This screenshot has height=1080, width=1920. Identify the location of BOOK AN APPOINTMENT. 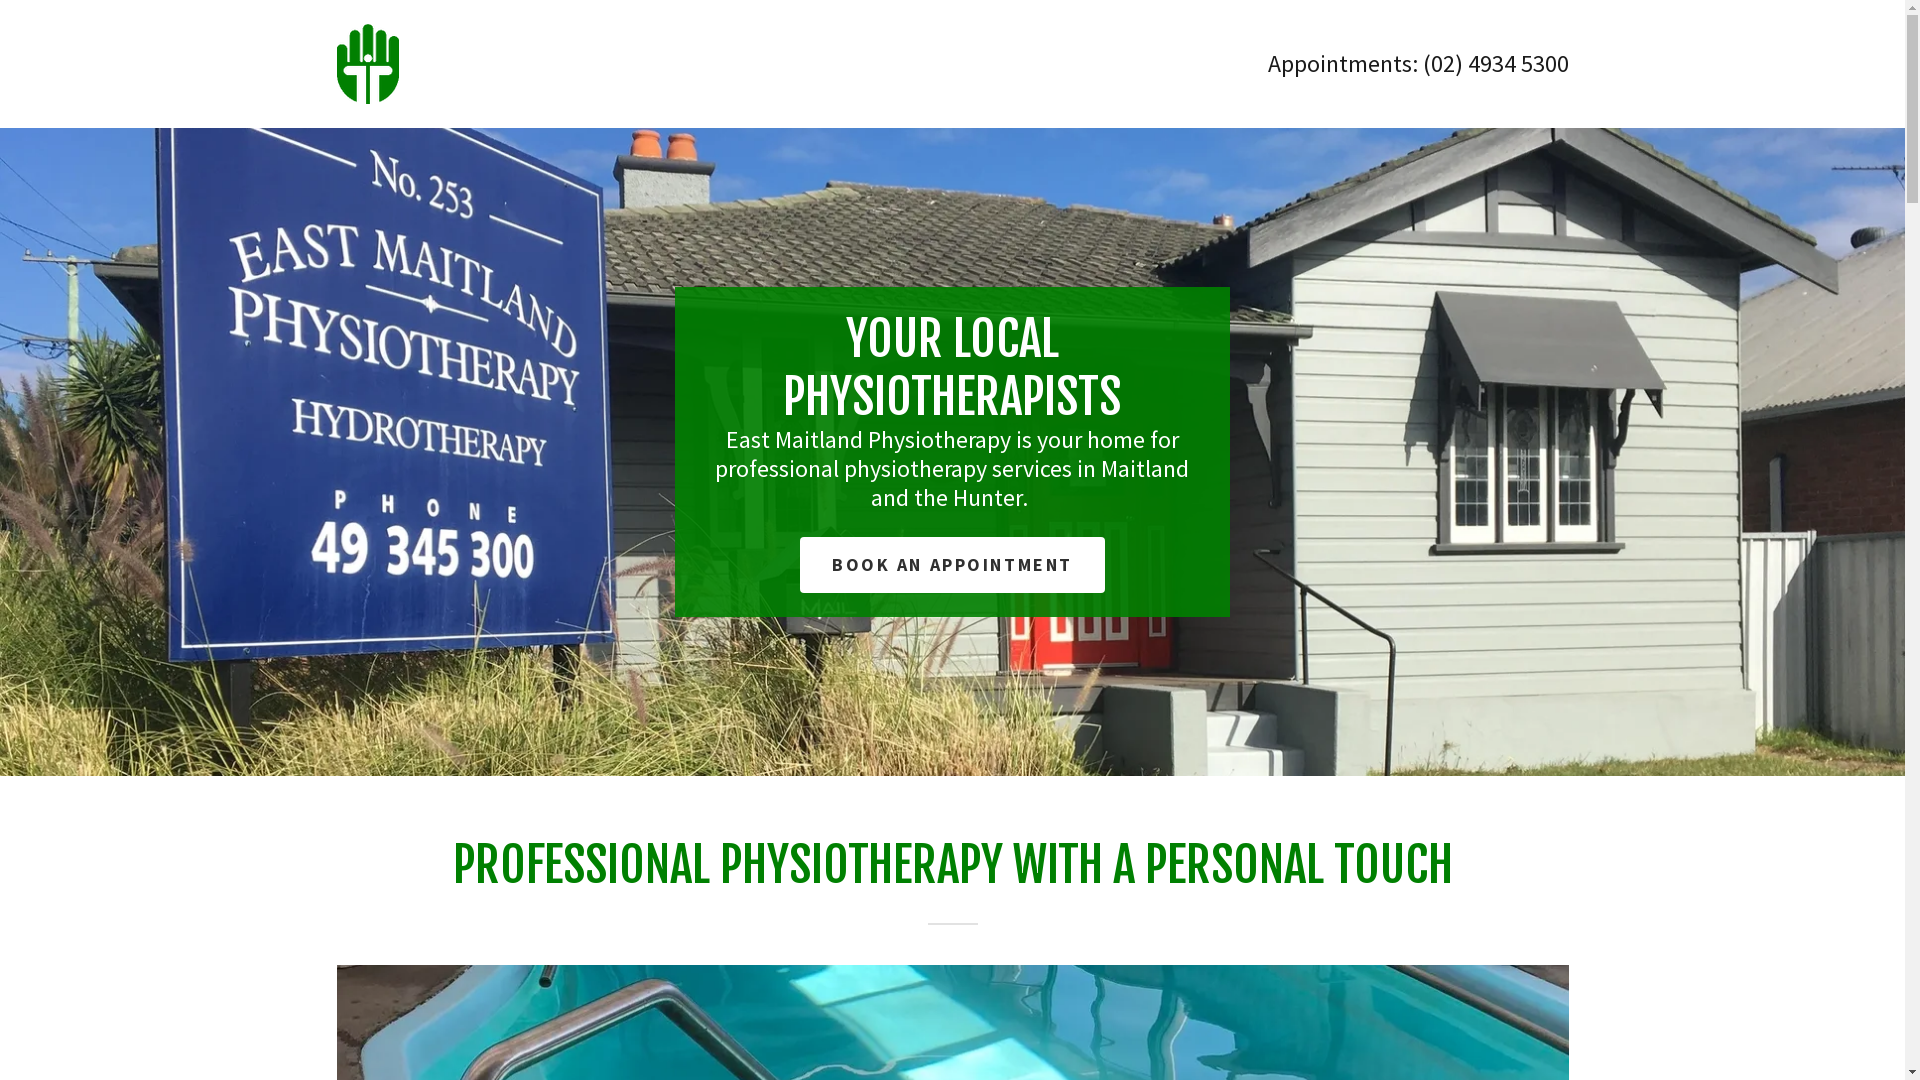
(952, 565).